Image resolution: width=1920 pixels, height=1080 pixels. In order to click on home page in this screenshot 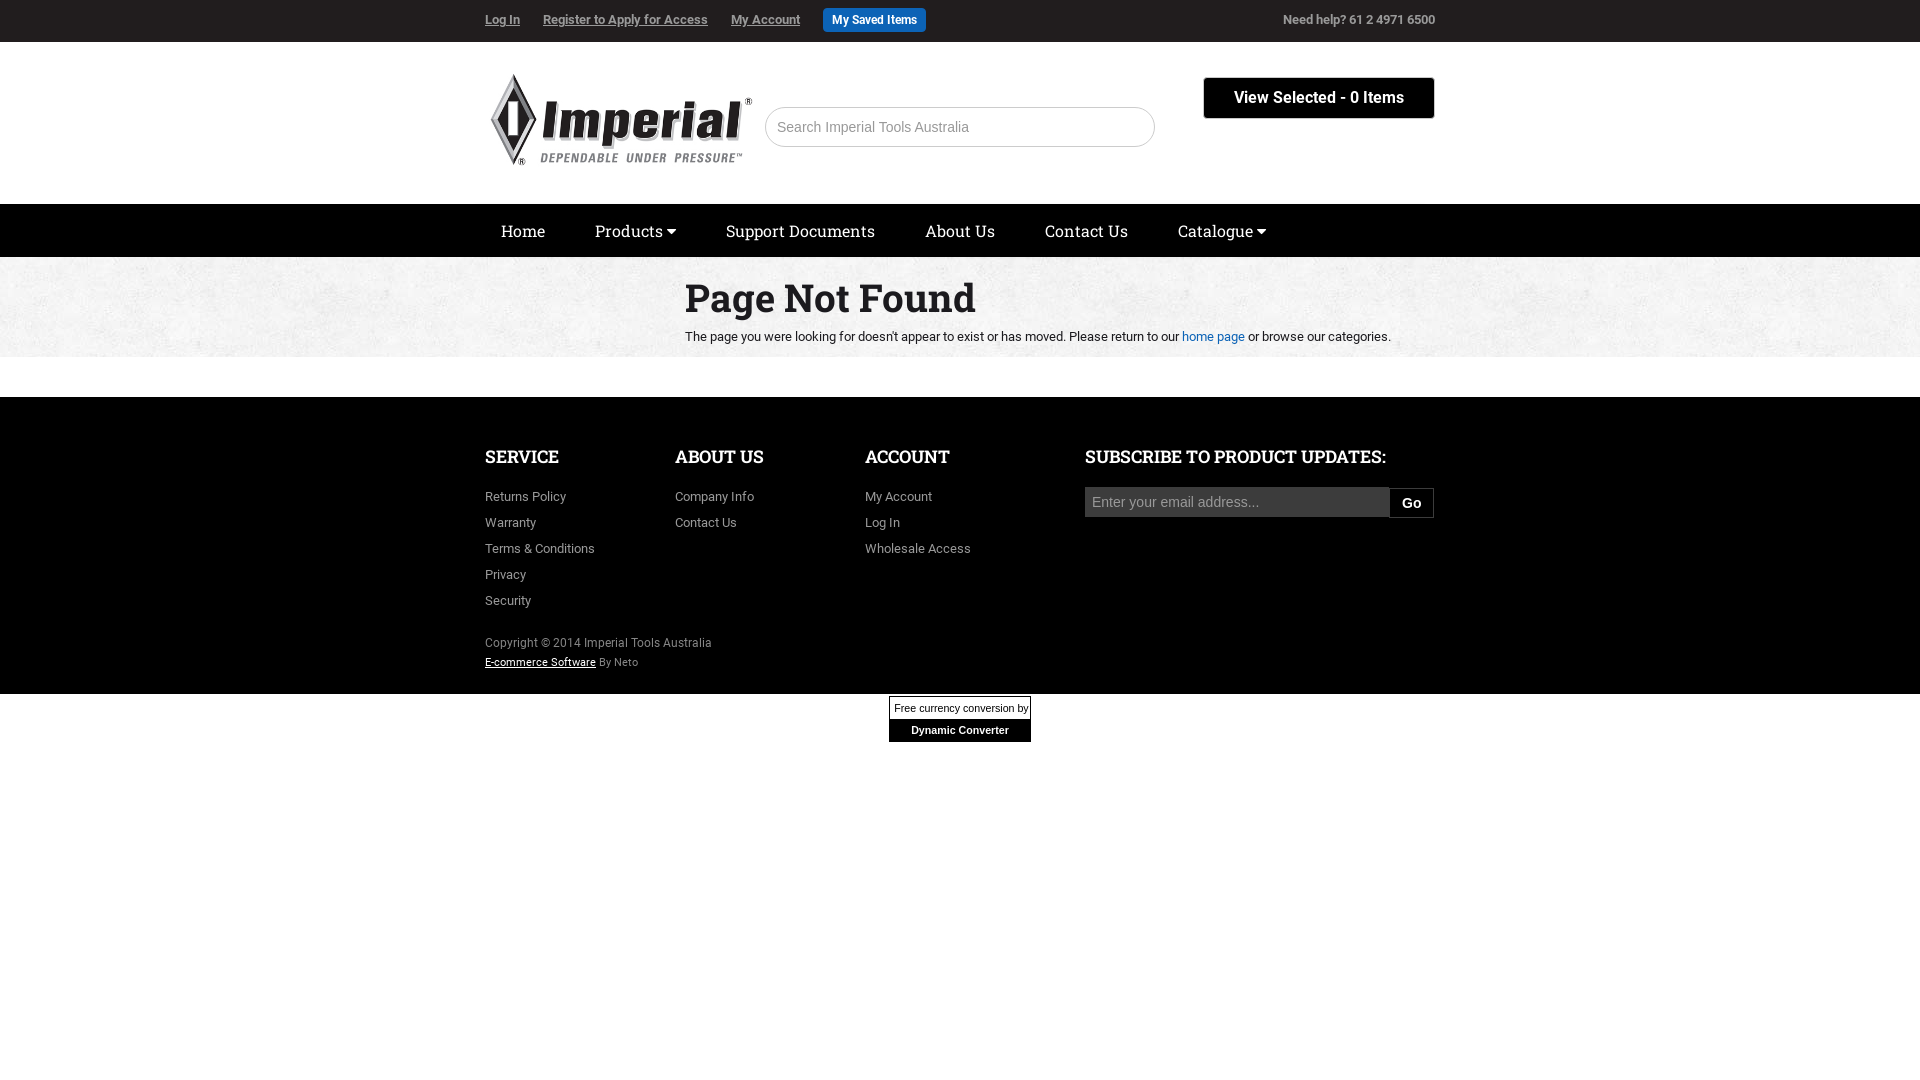, I will do `click(1214, 336)`.